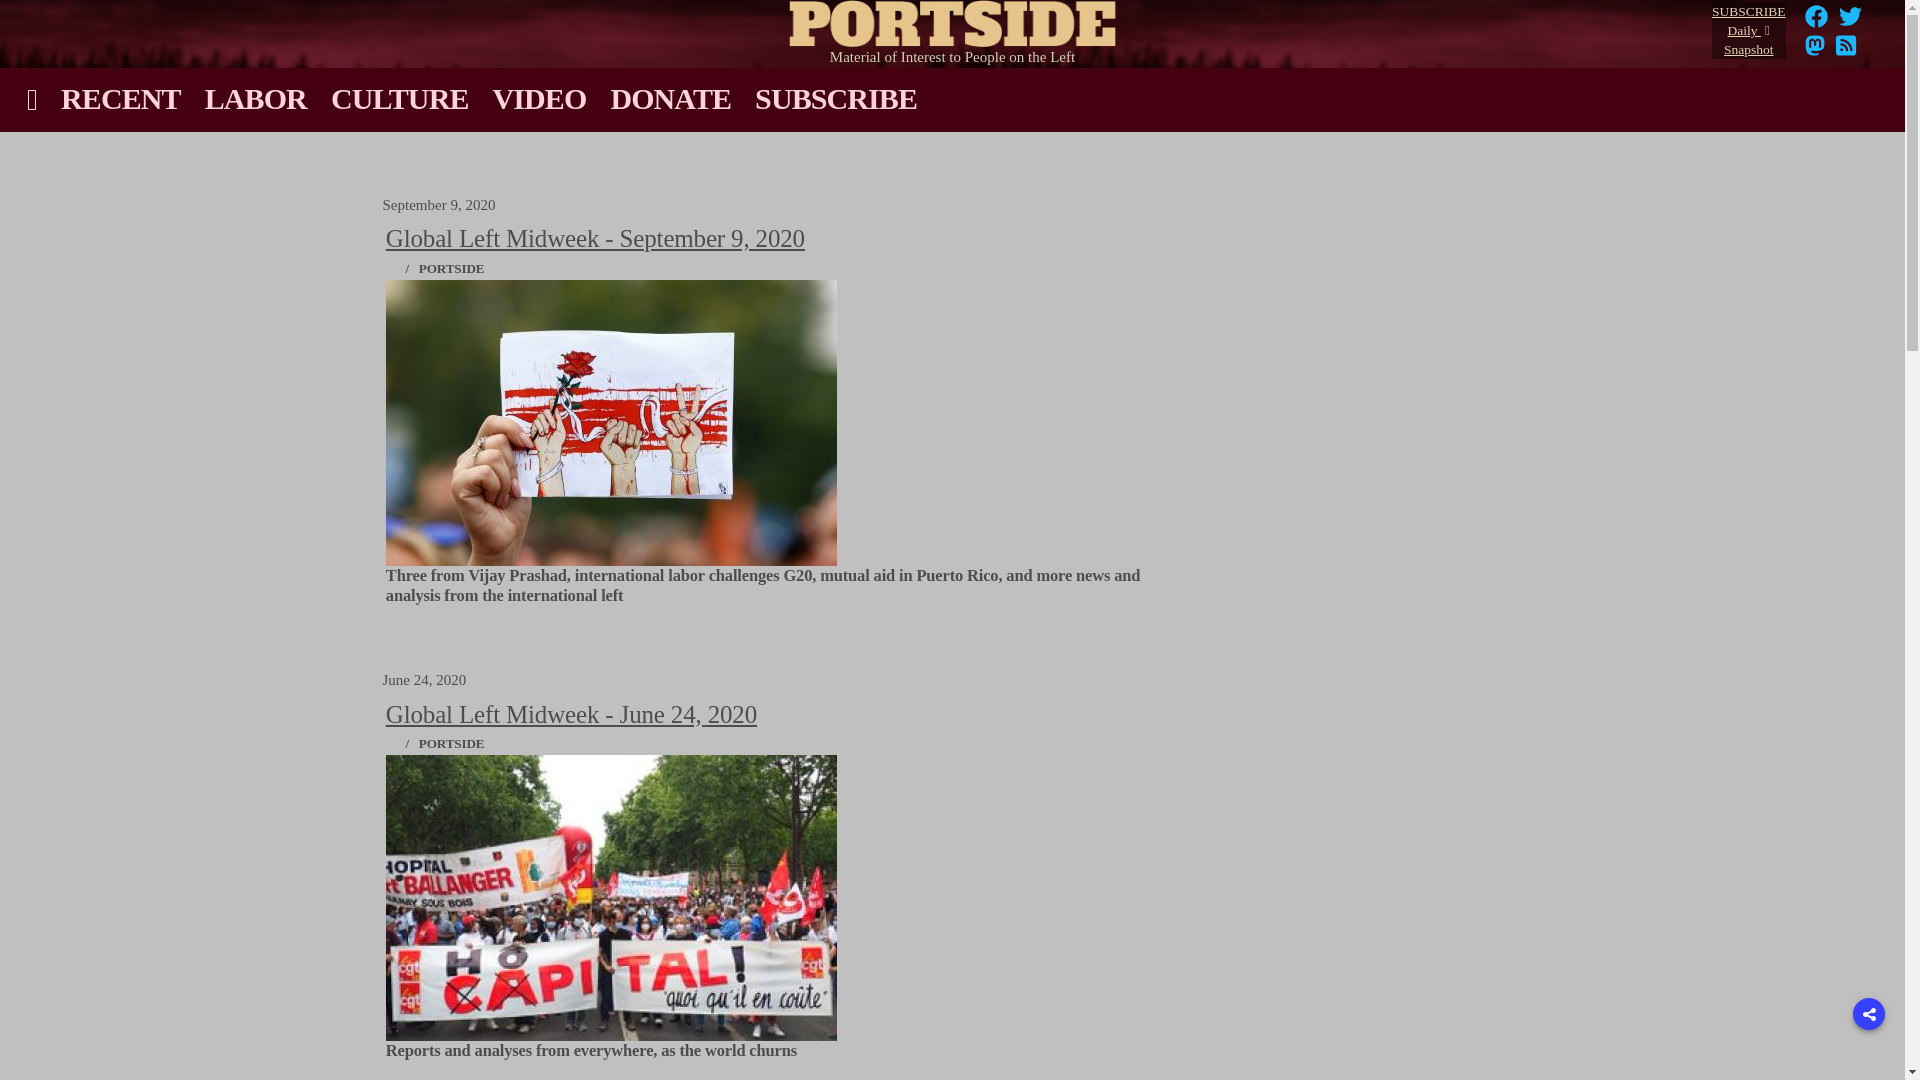 The width and height of the screenshot is (1920, 1080). What do you see at coordinates (256, 98) in the screenshot?
I see `LABOR` at bounding box center [256, 98].